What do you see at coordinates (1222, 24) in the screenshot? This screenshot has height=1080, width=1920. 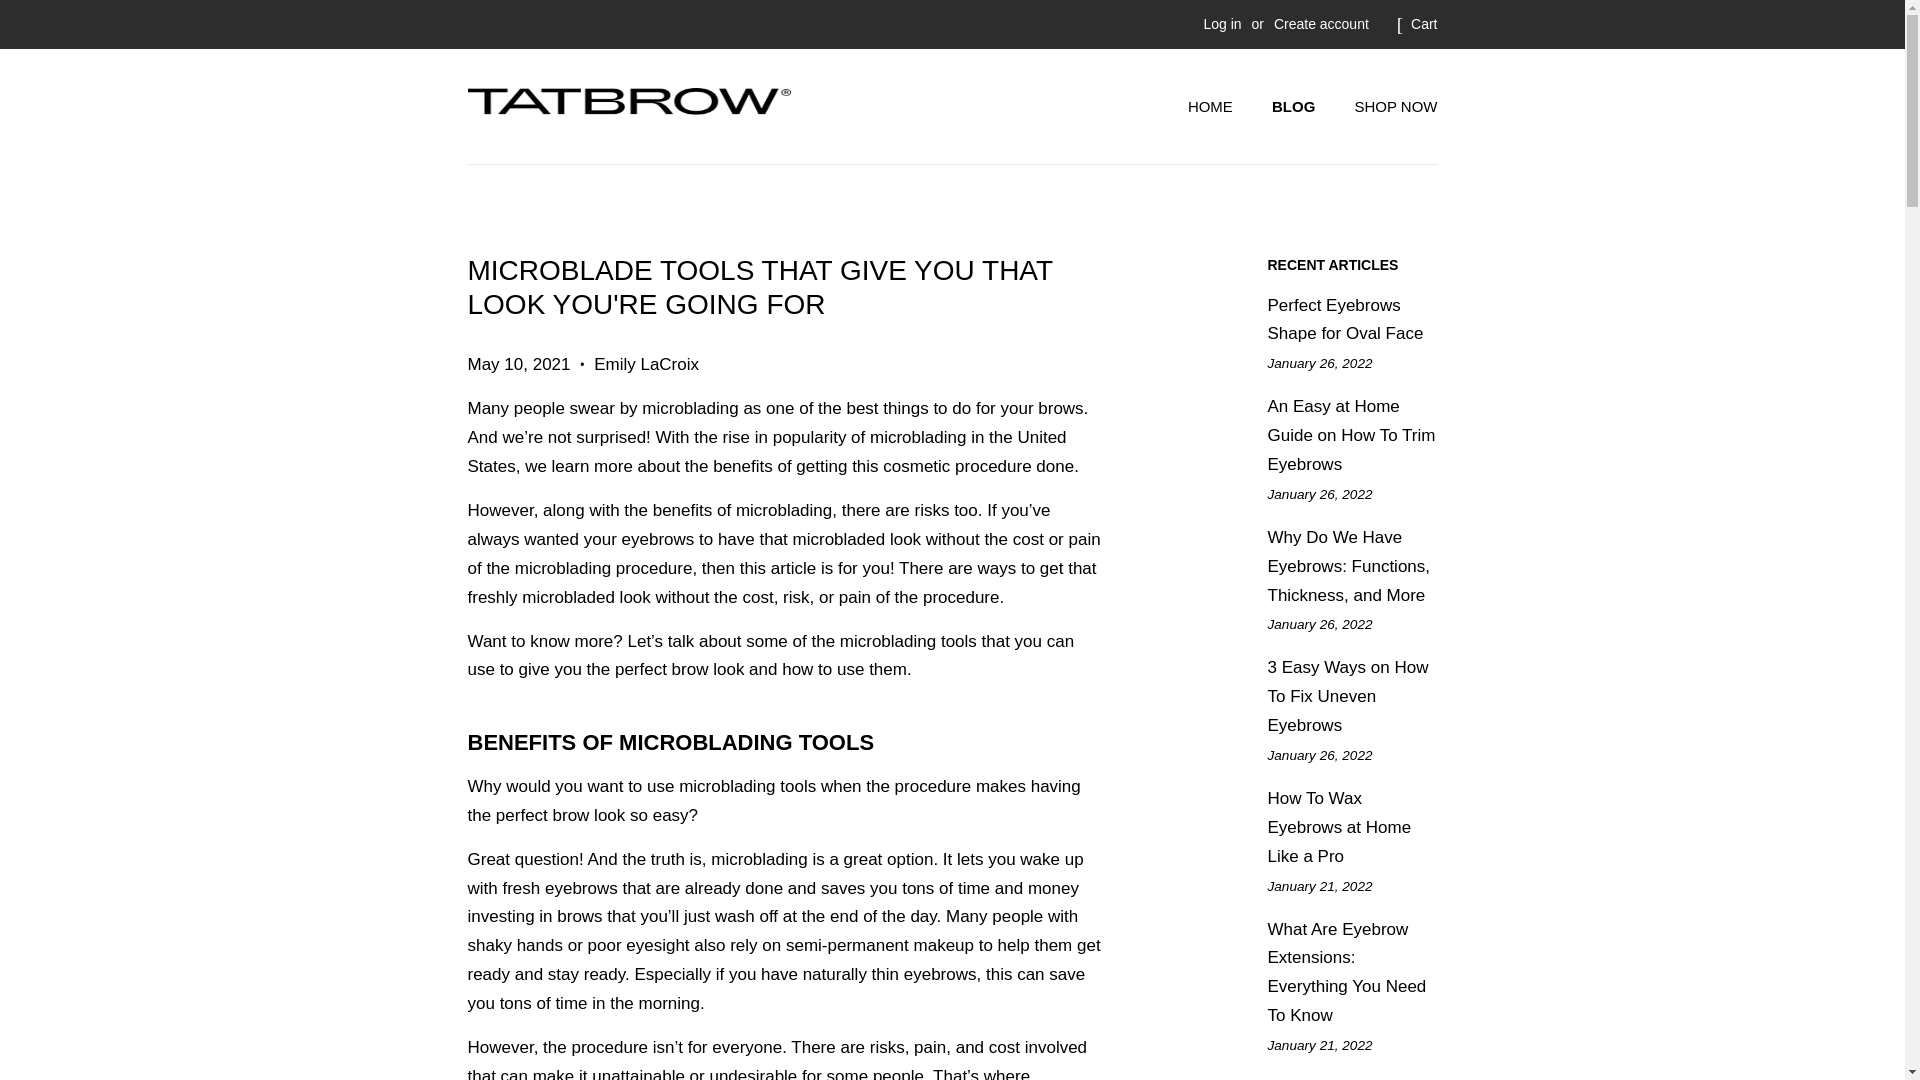 I see `Log in` at bounding box center [1222, 24].